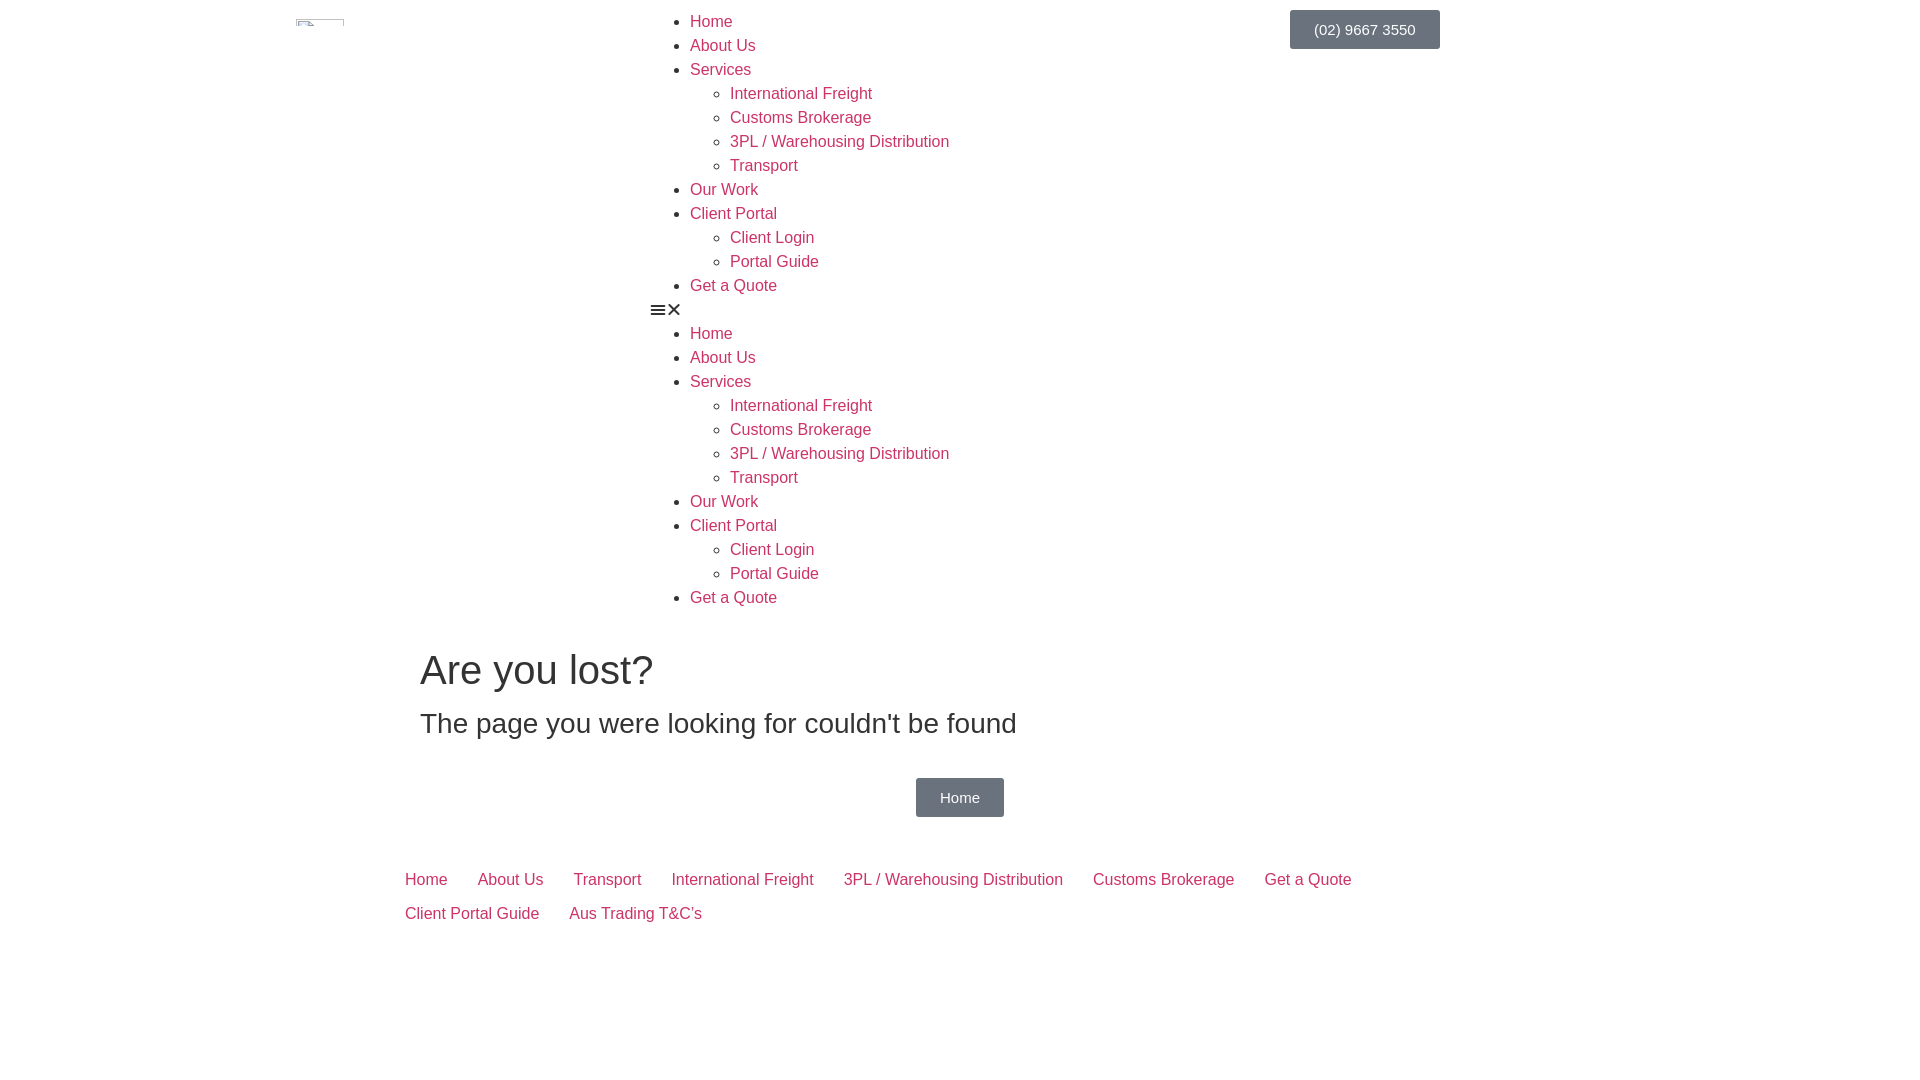  I want to click on Client Portal, so click(734, 214).